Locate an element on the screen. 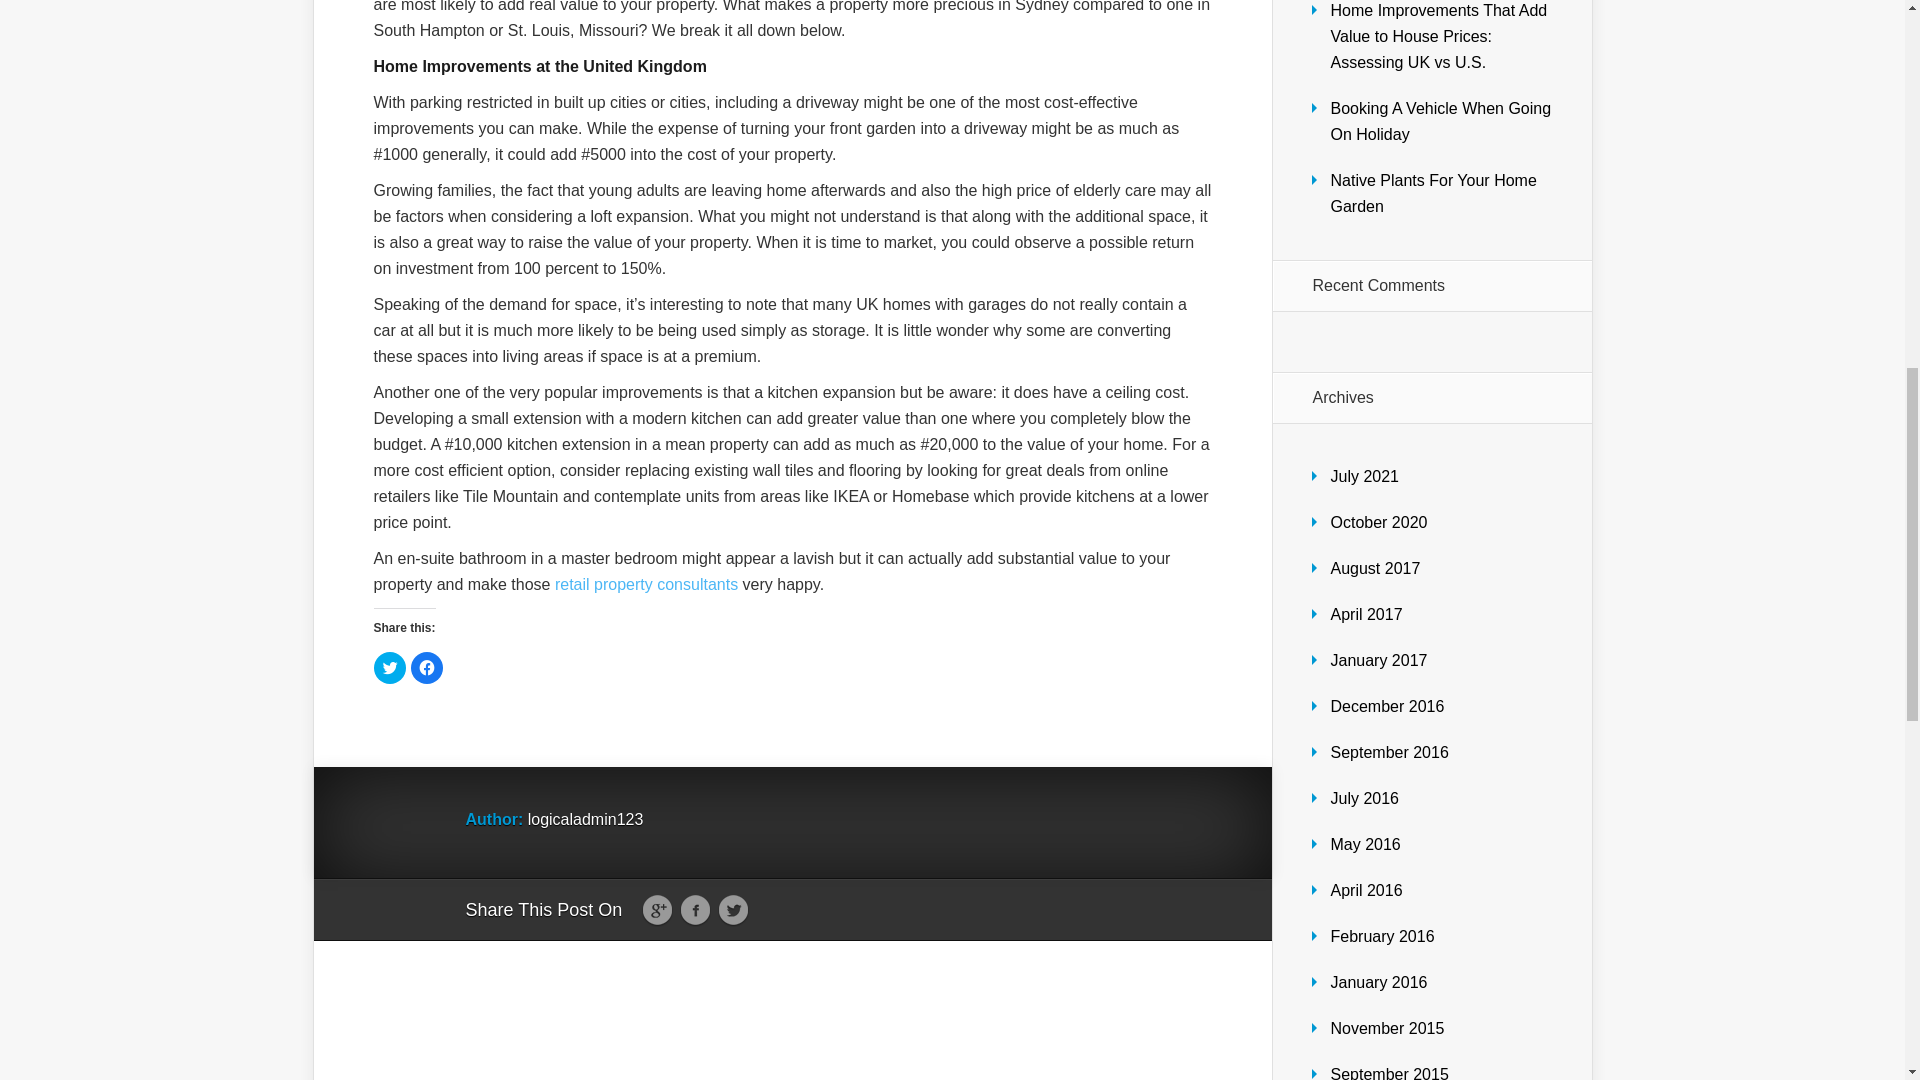  Click to share on Twitter is located at coordinates (390, 668).